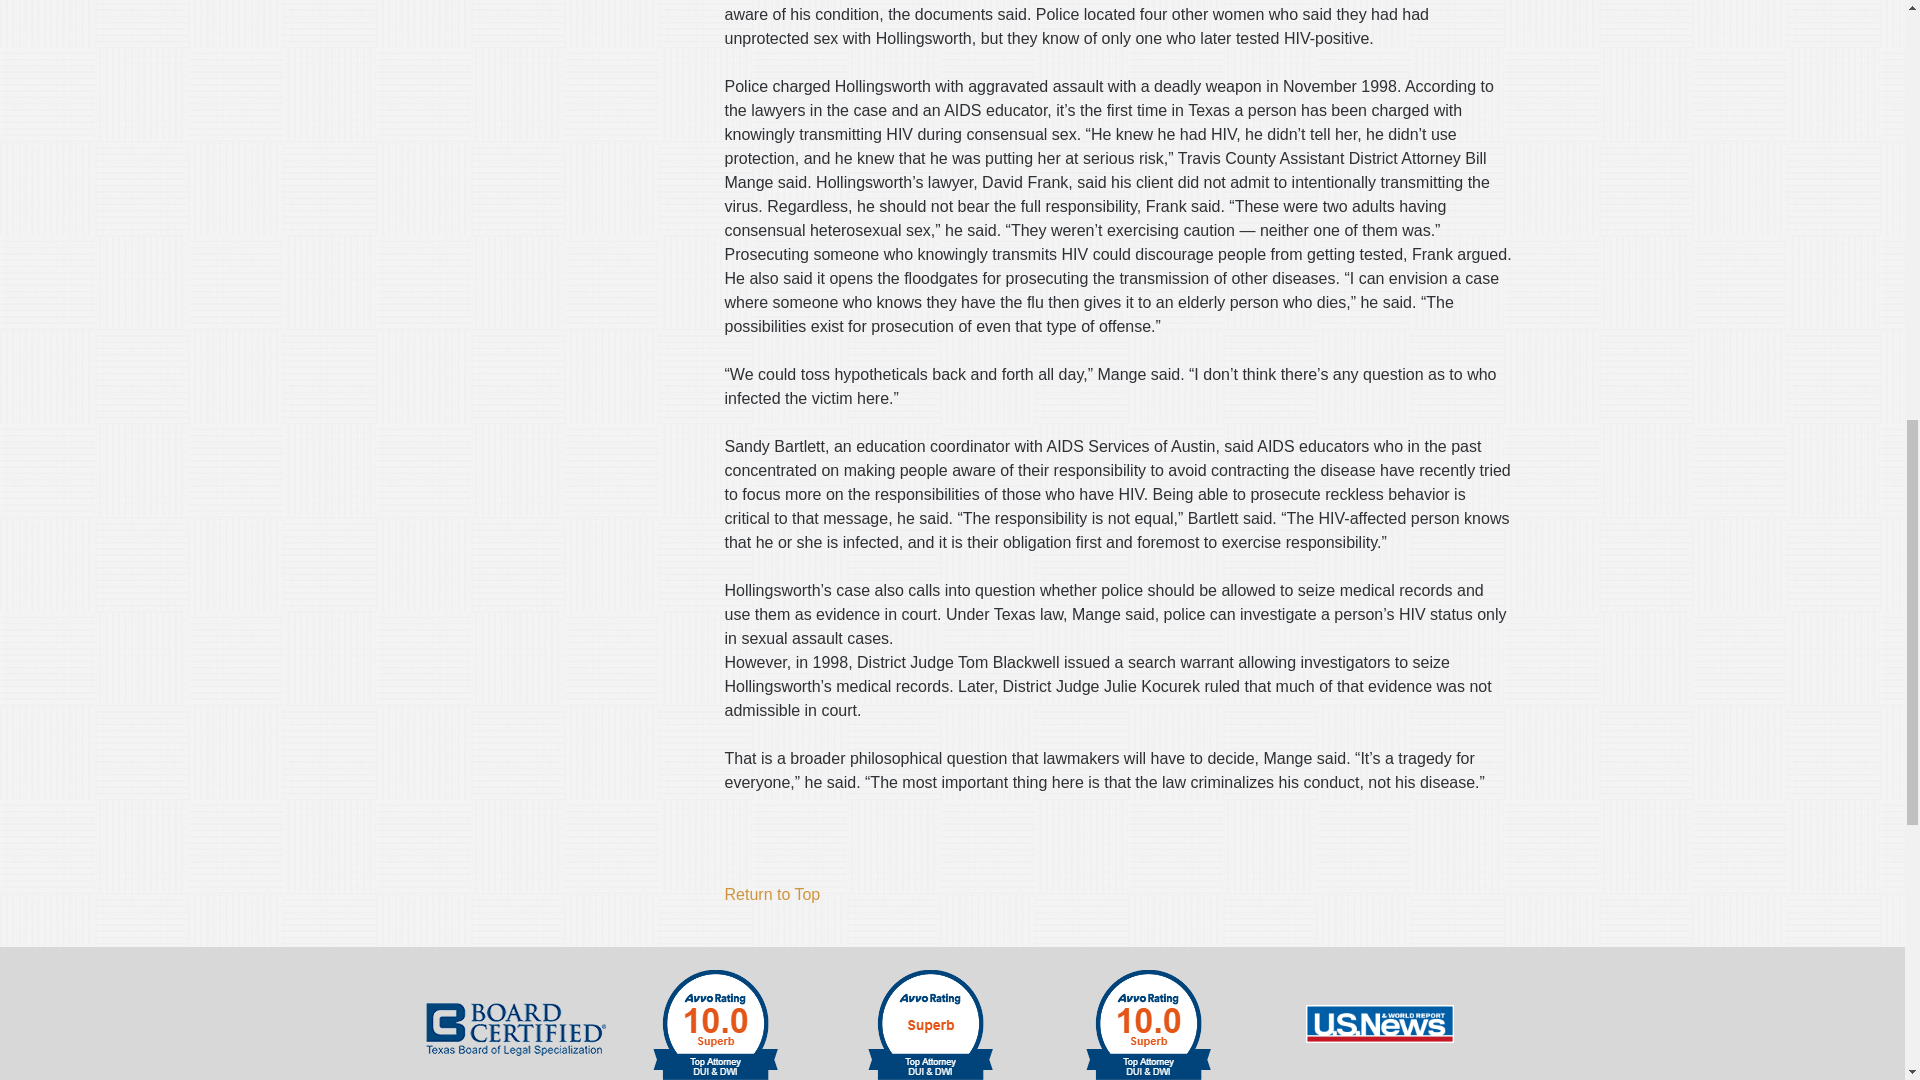  What do you see at coordinates (1144, 1022) in the screenshot?
I see `Austin Criminal Defense Lawyer` at bounding box center [1144, 1022].